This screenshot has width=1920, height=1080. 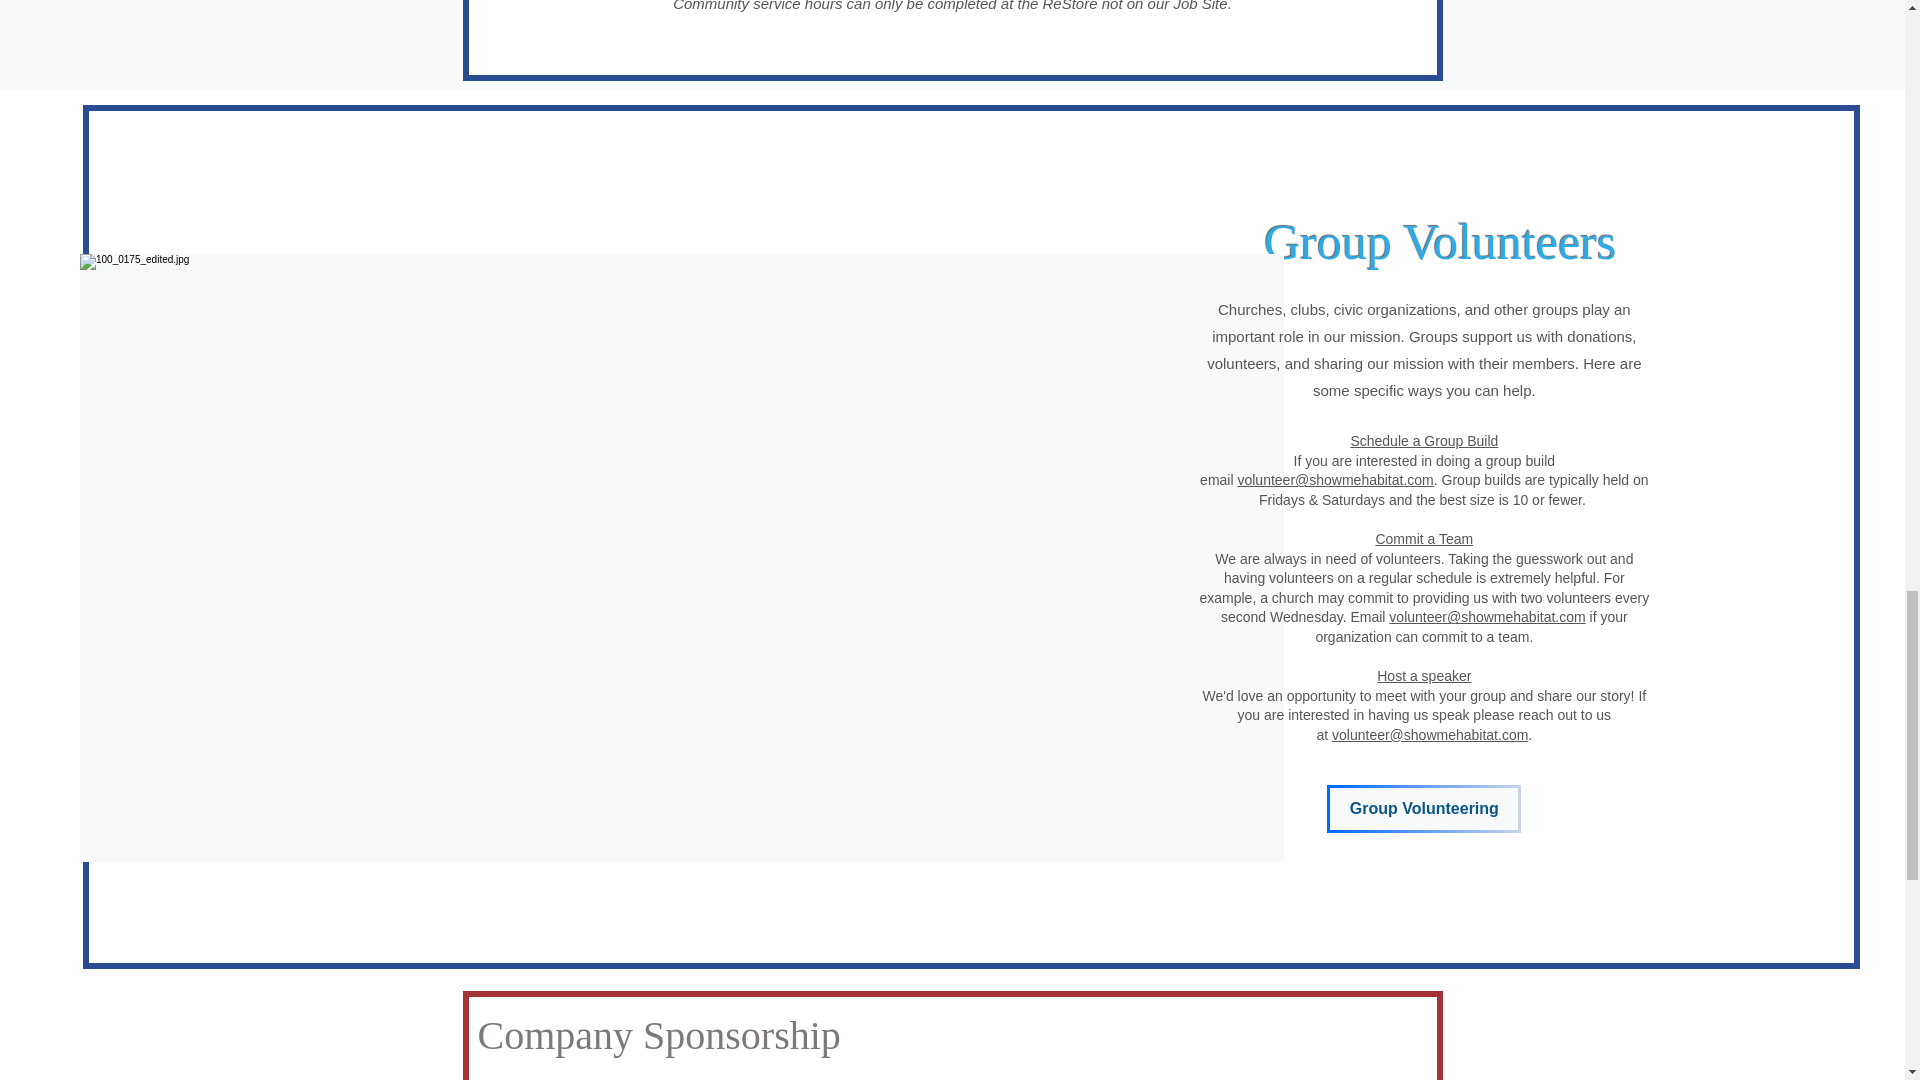 What do you see at coordinates (1423, 808) in the screenshot?
I see `Group Volunteering` at bounding box center [1423, 808].